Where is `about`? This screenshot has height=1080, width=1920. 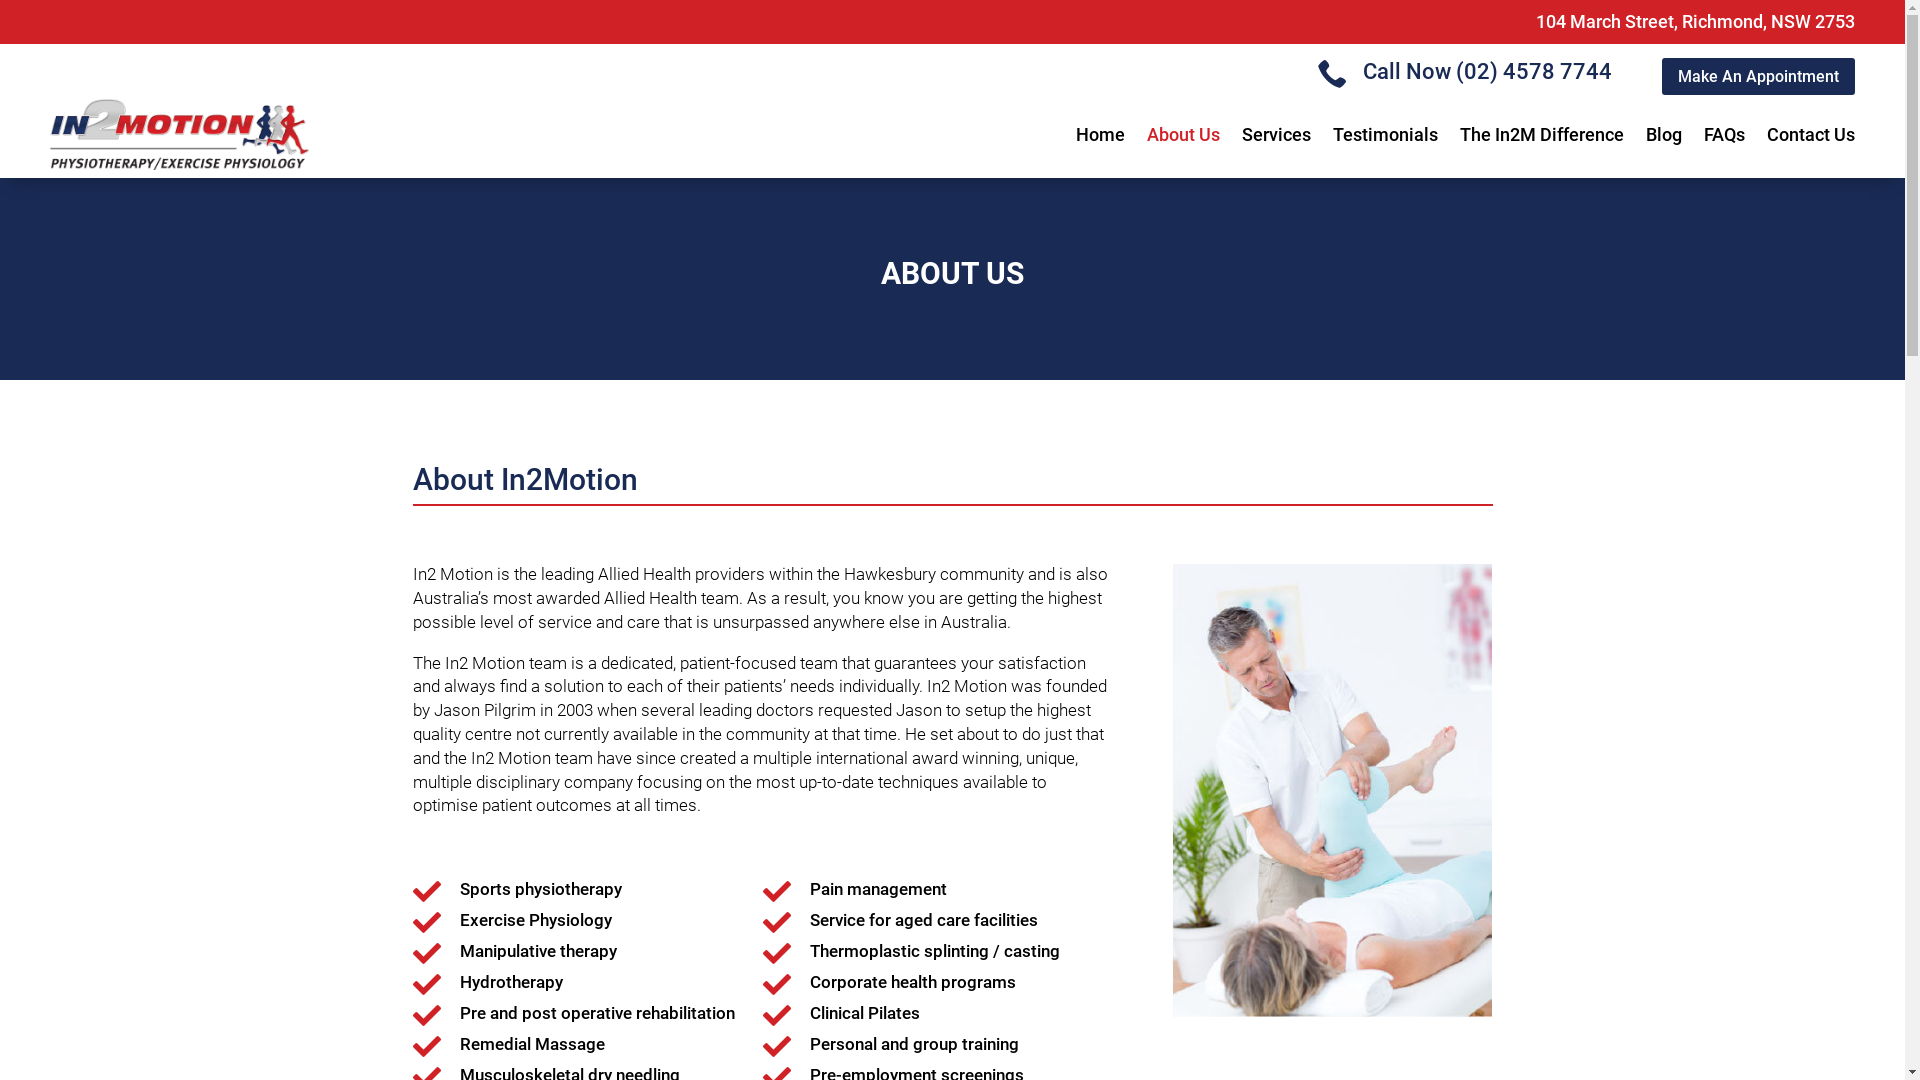 about is located at coordinates (1332, 790).